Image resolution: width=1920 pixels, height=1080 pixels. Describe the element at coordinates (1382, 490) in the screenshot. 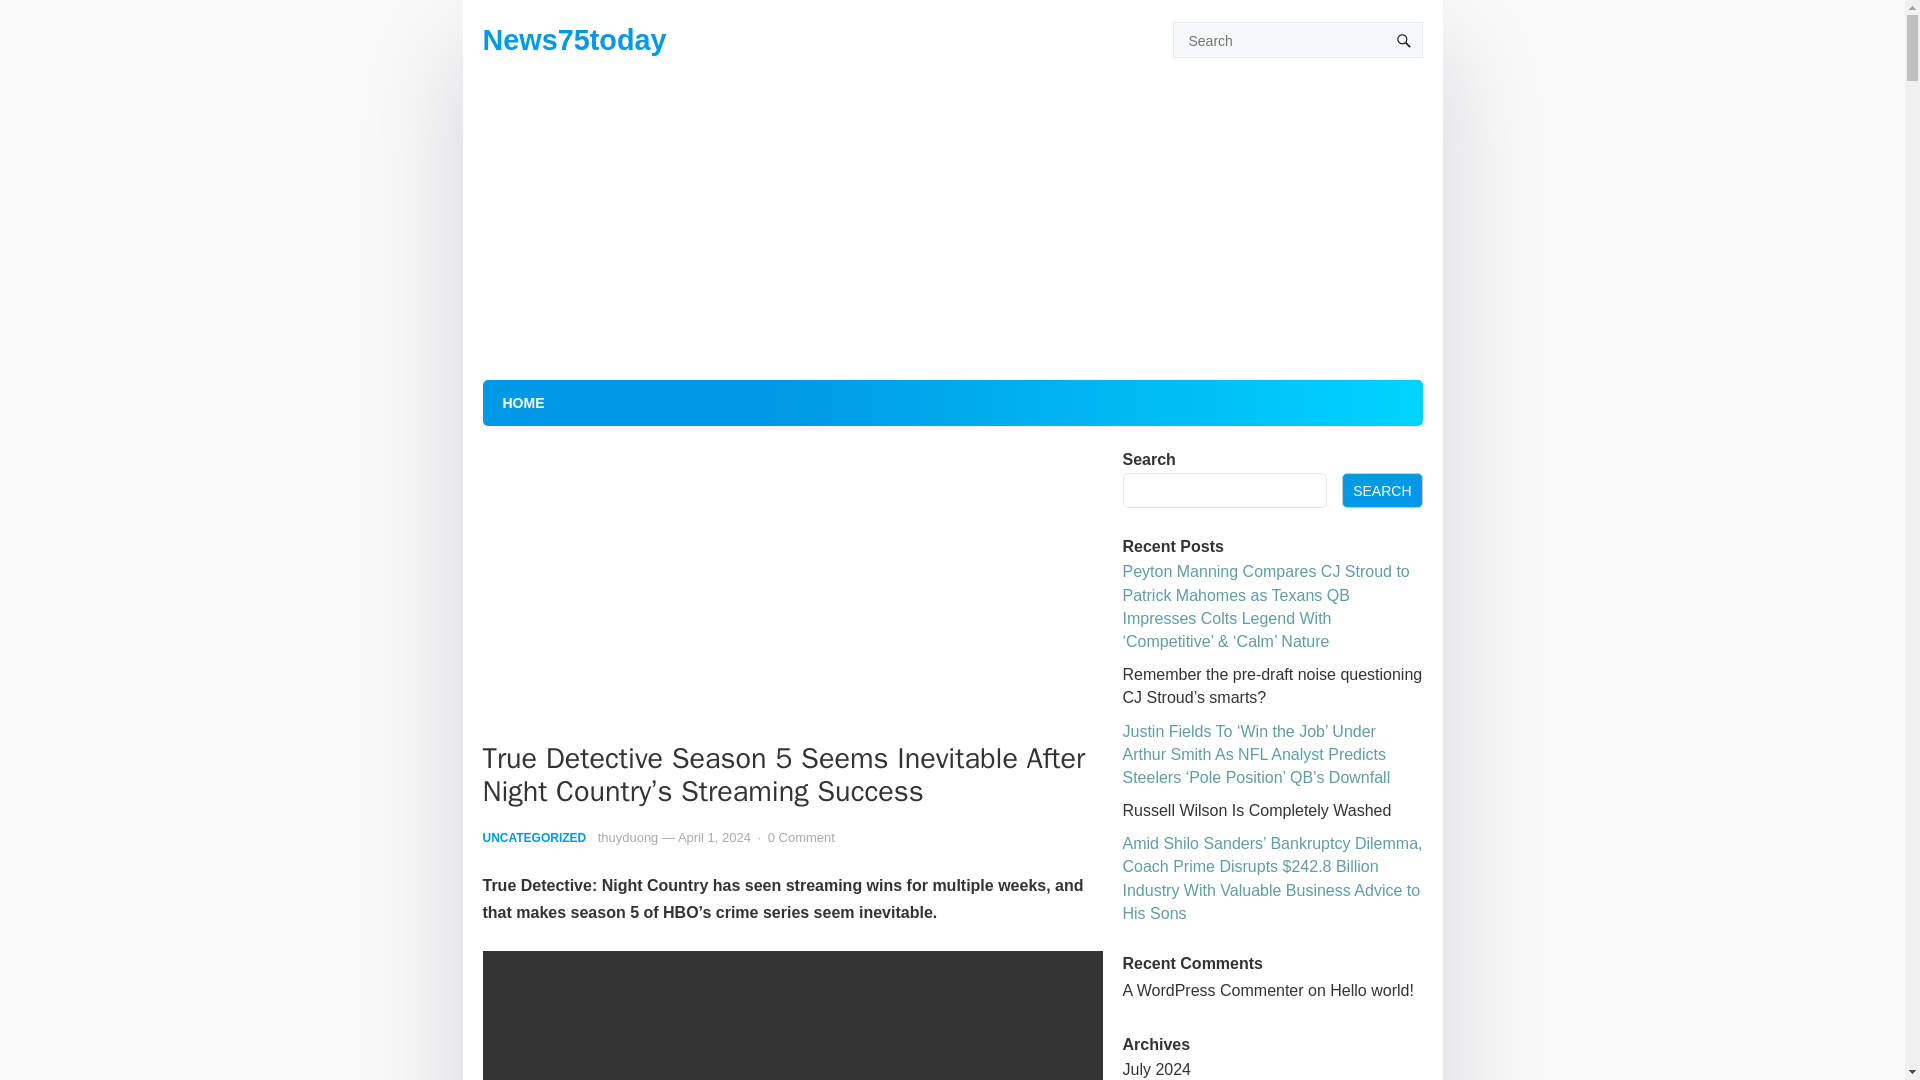

I see `SEARCH` at that location.